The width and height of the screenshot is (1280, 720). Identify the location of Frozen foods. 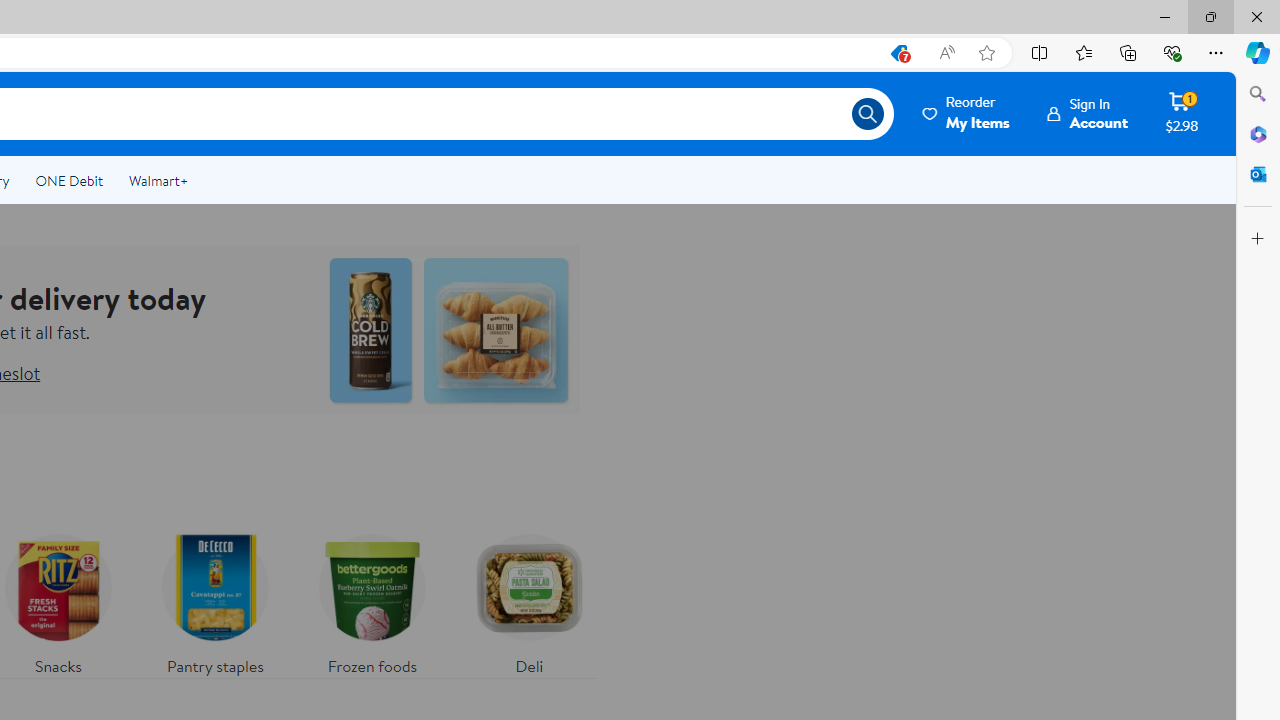
(372, 600).